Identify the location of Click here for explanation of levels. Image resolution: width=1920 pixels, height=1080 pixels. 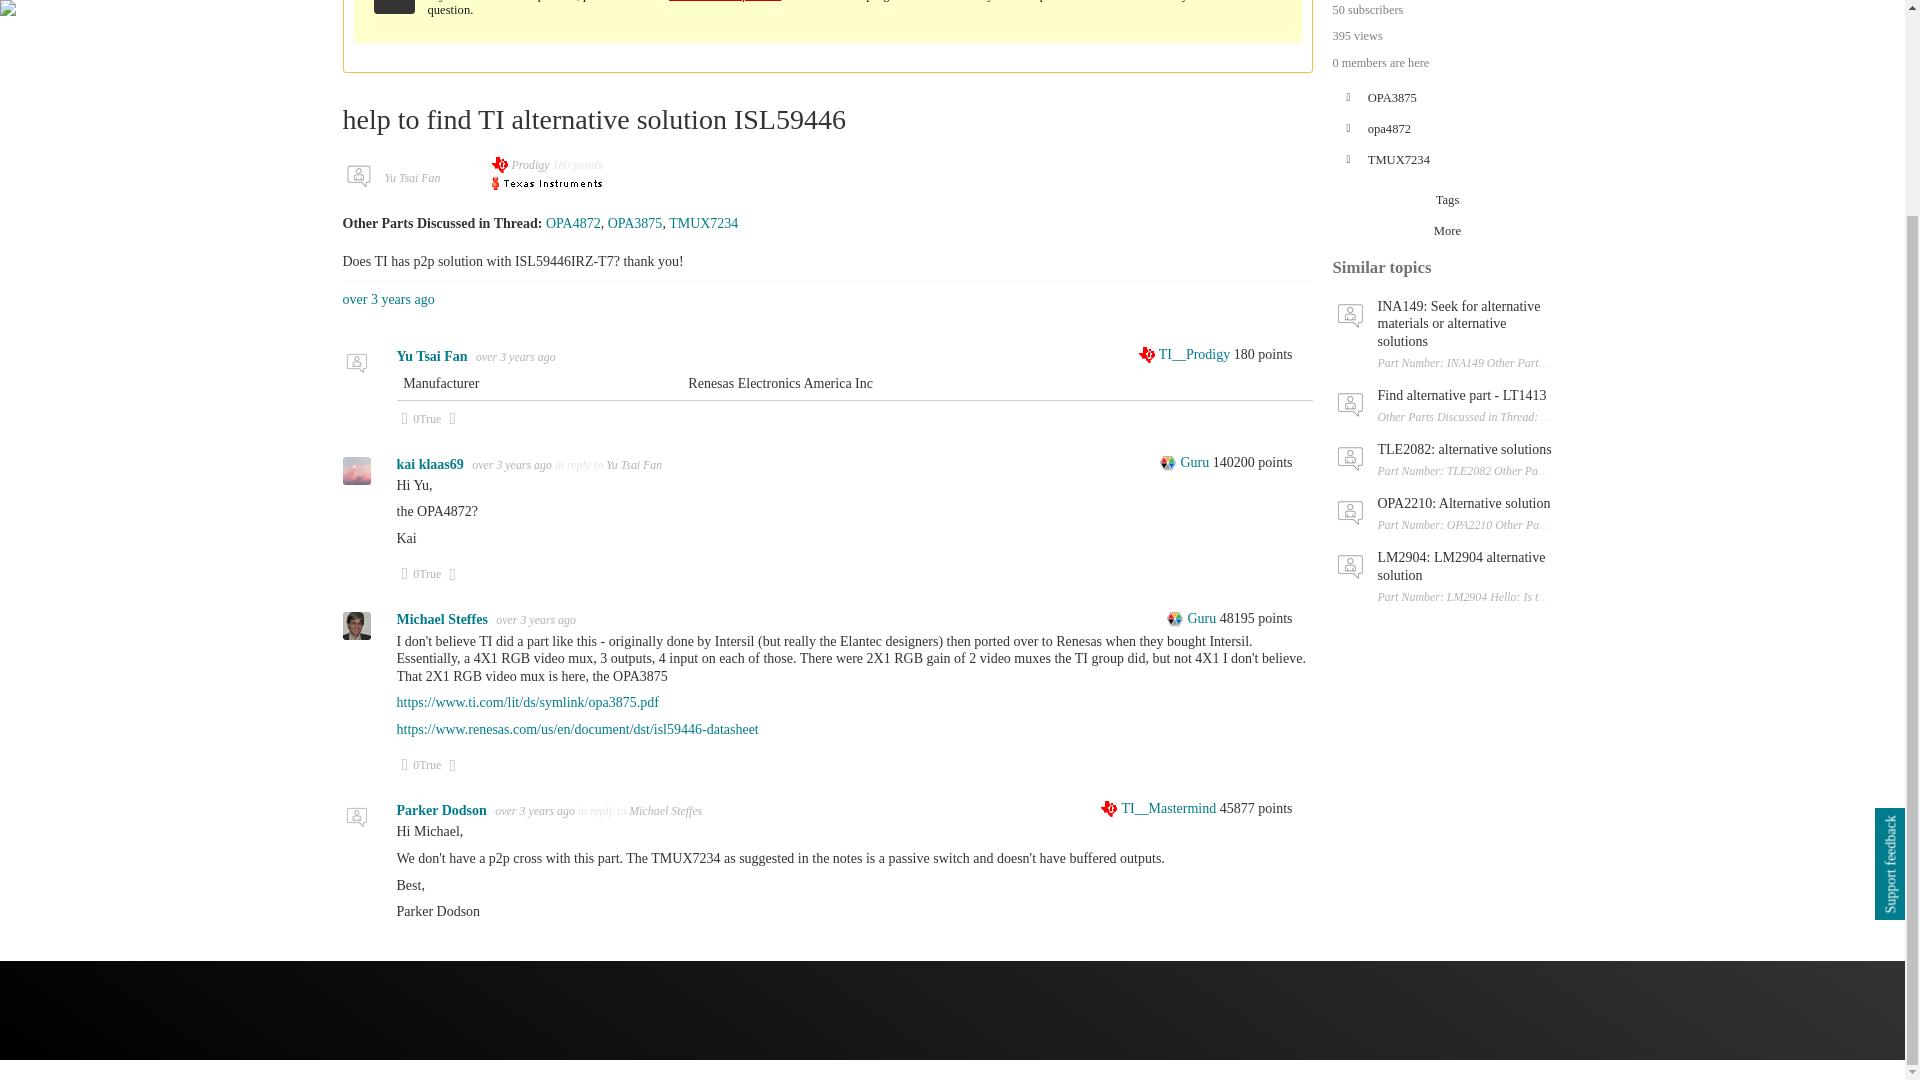
(1193, 618).